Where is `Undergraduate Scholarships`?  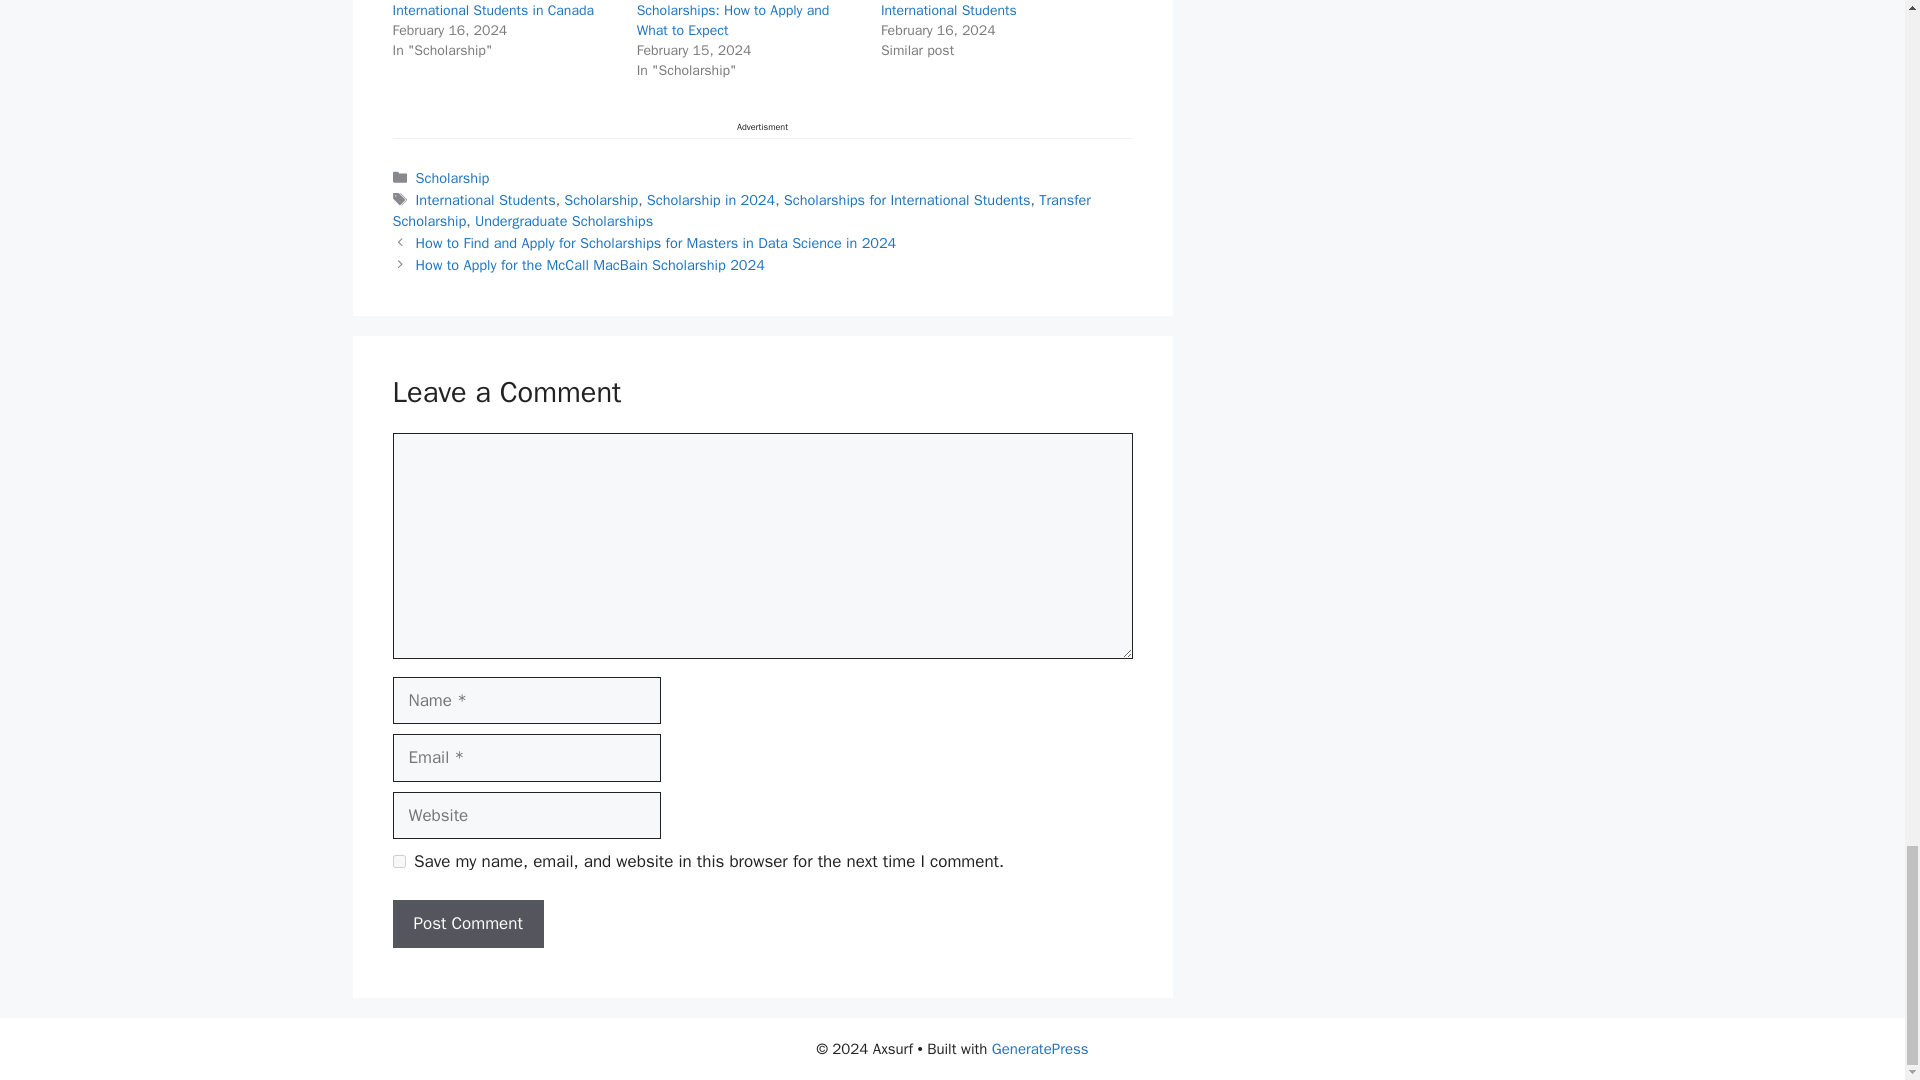 Undergraduate Scholarships is located at coordinates (563, 220).